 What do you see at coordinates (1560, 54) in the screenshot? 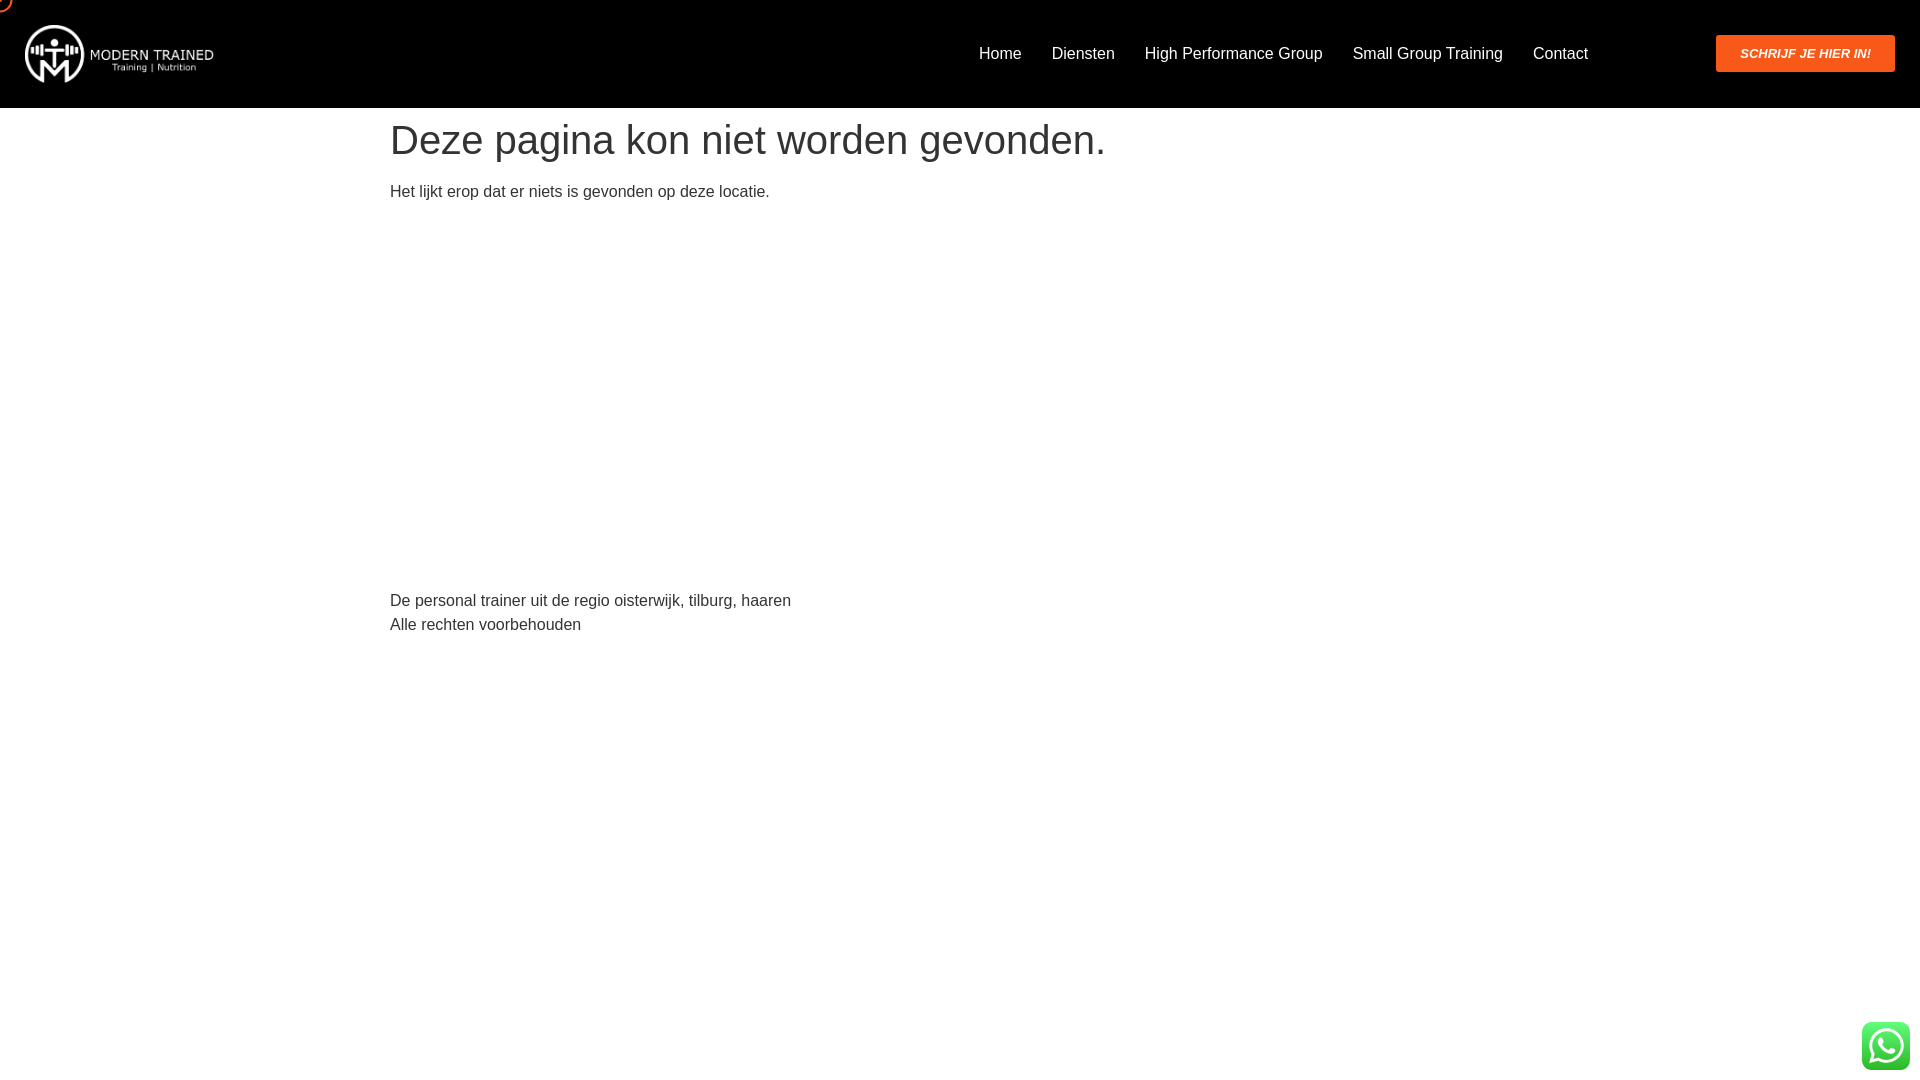
I see `Contact` at bounding box center [1560, 54].